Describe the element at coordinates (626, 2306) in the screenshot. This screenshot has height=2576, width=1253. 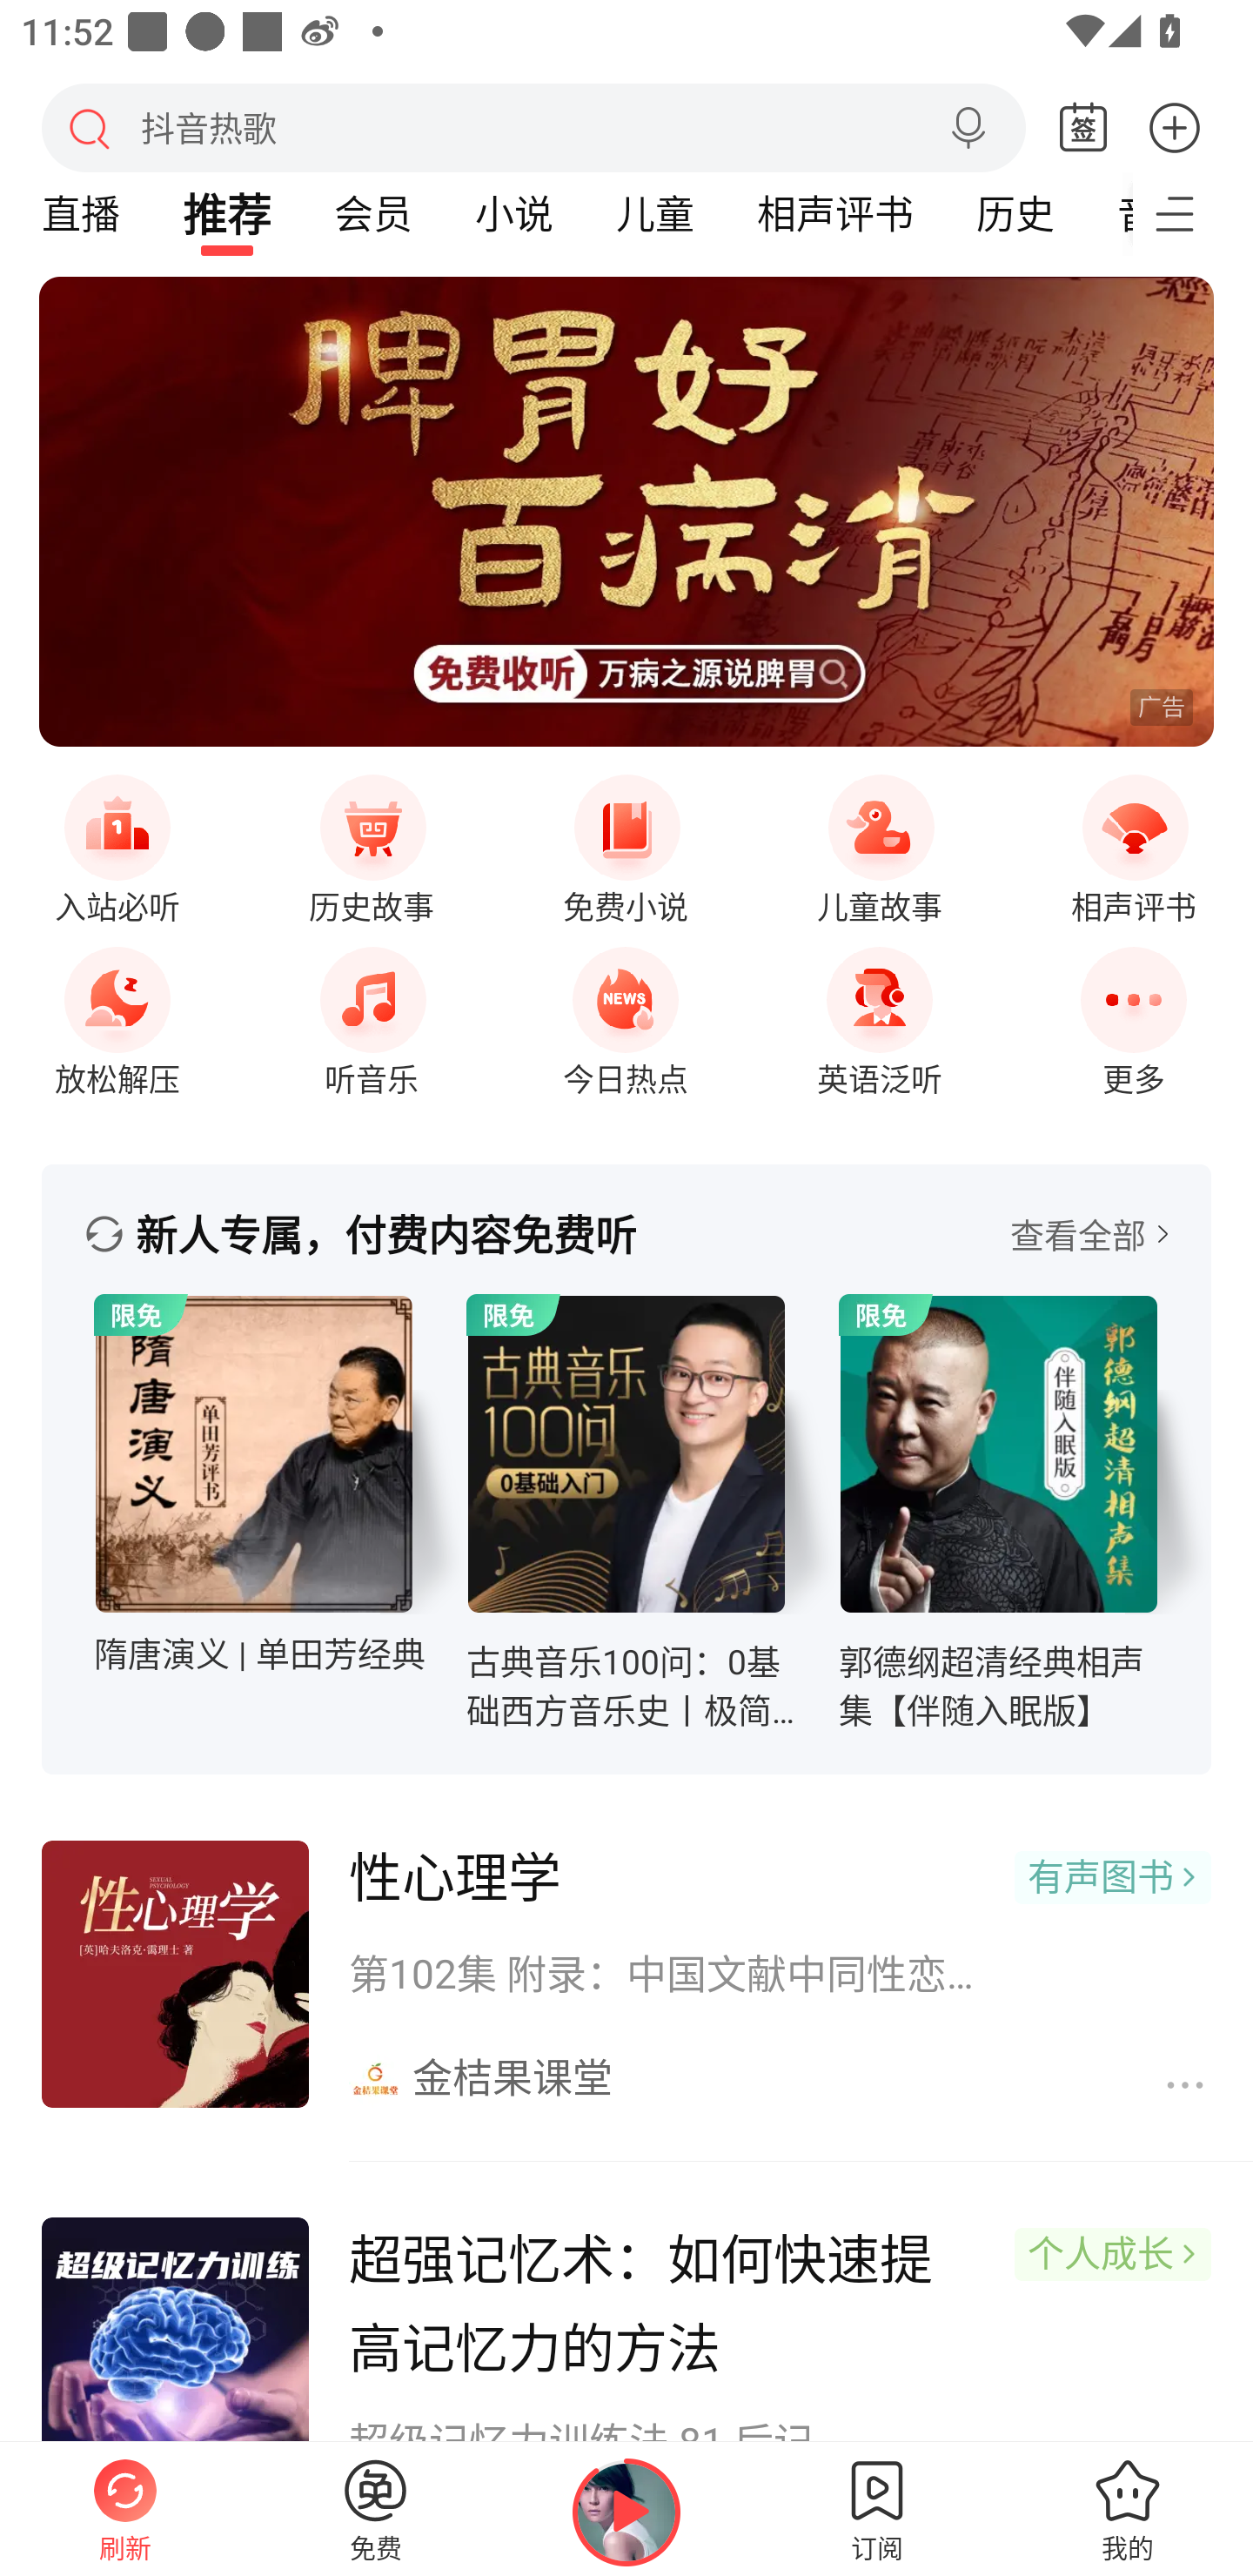
I see `超强记忆术：如何快速提高记忆力的方法 个人成长    超级记忆力训练法 81 后记` at that location.